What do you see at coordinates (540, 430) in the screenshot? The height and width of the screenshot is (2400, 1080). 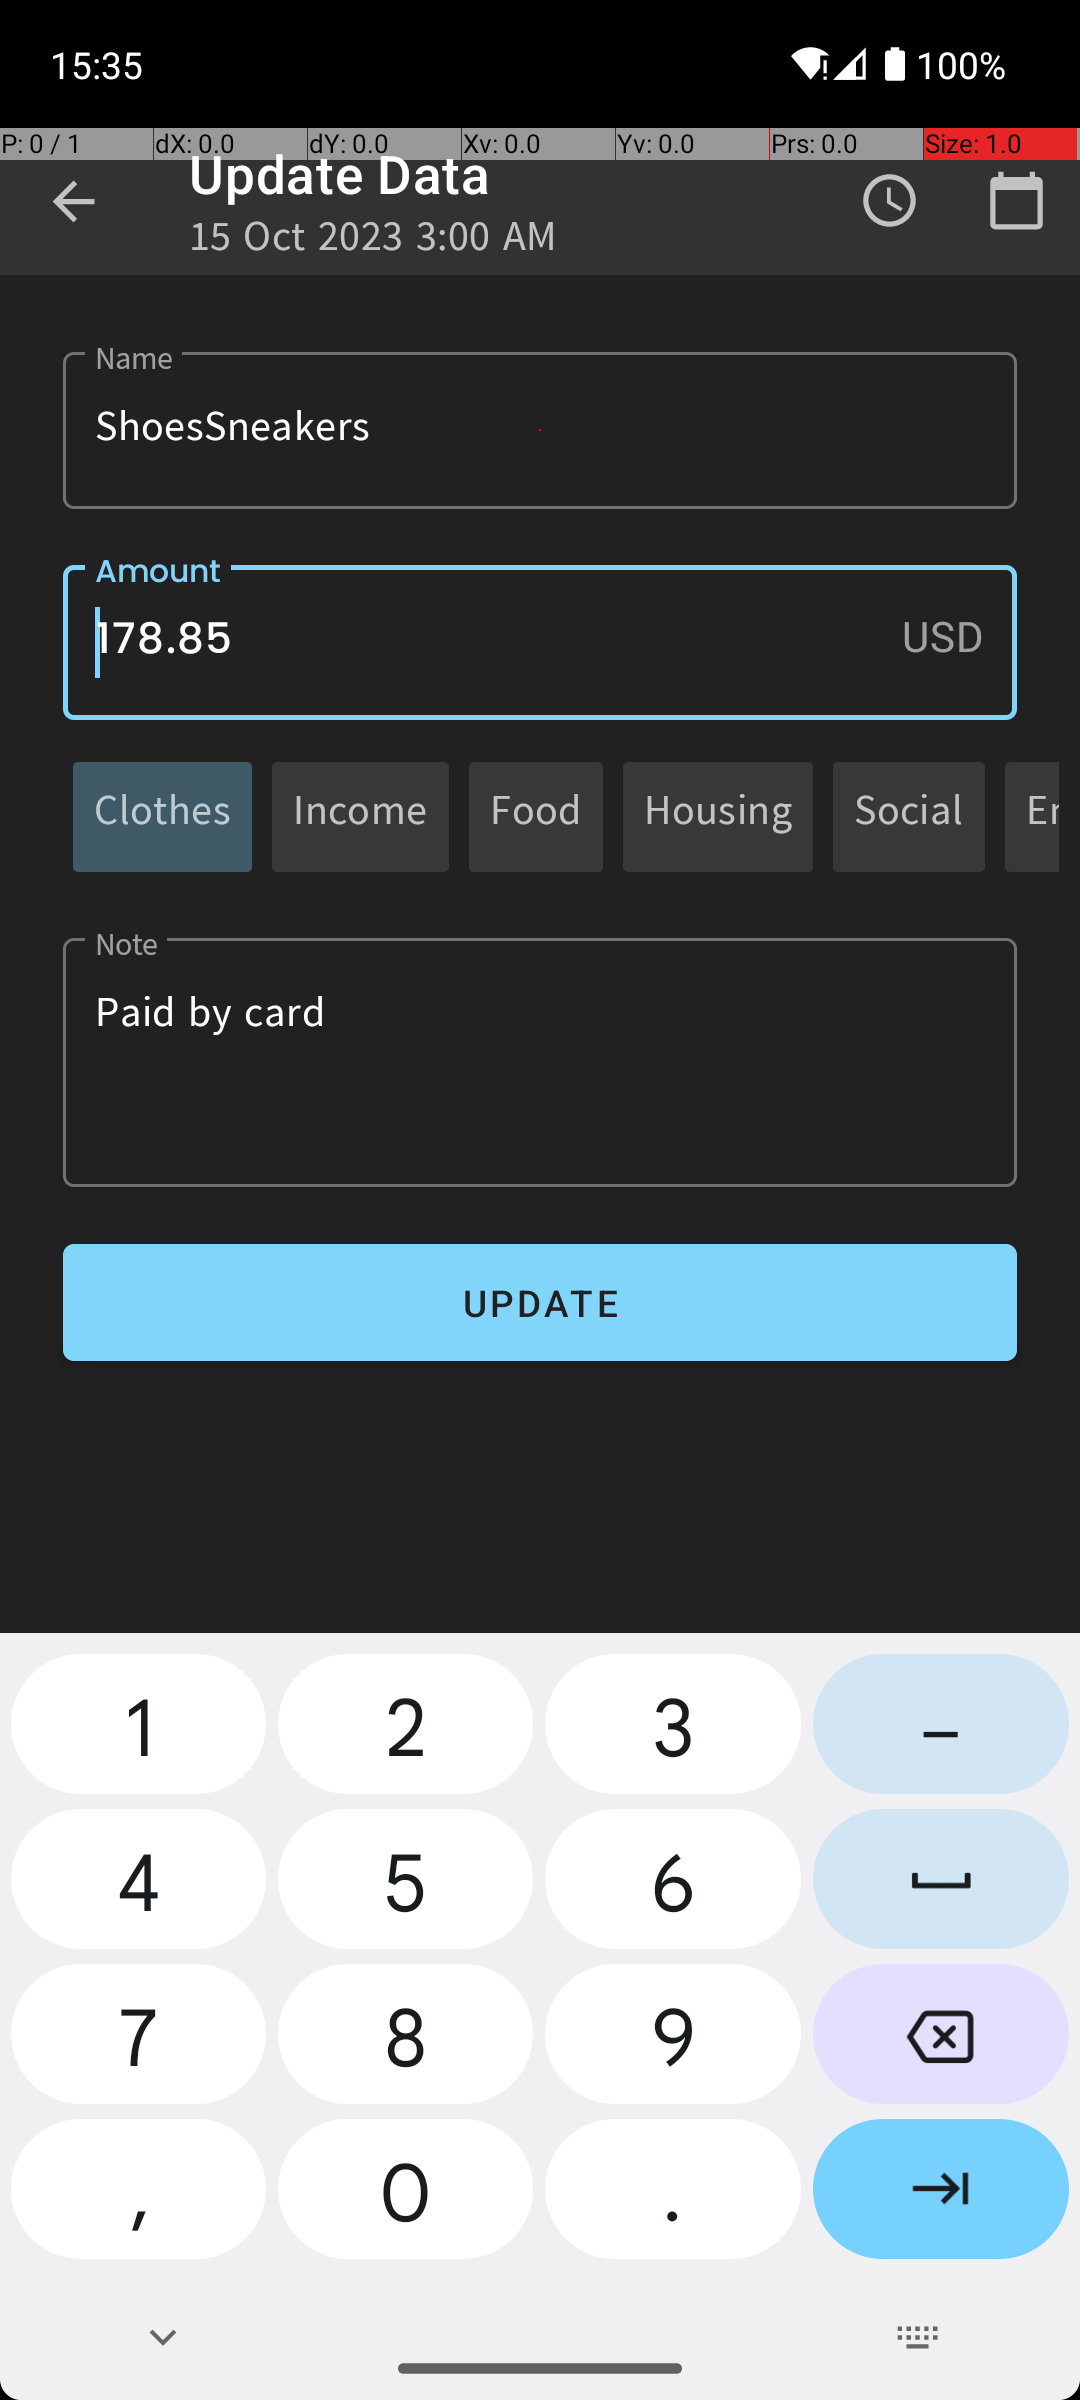 I see `ShoesSneakers` at bounding box center [540, 430].